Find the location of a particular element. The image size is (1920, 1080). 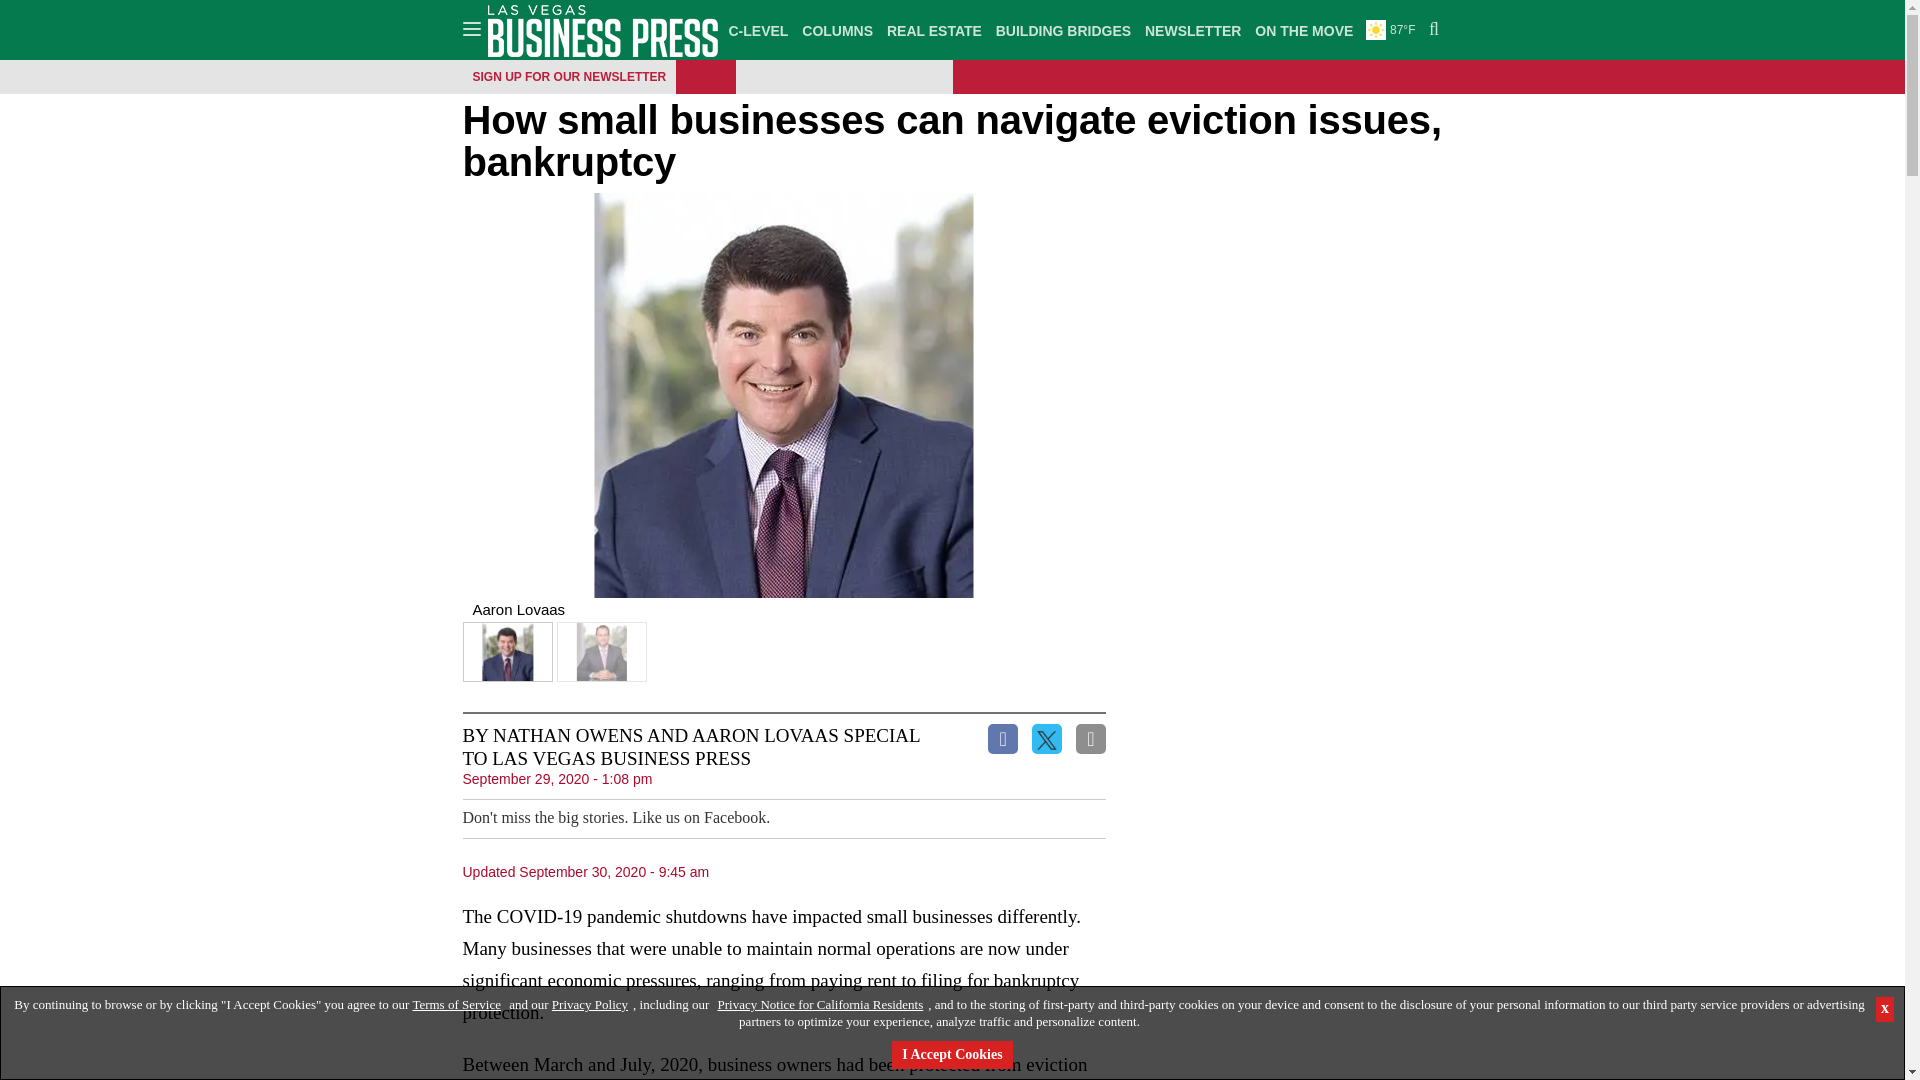

COLUMNS is located at coordinates (836, 30).